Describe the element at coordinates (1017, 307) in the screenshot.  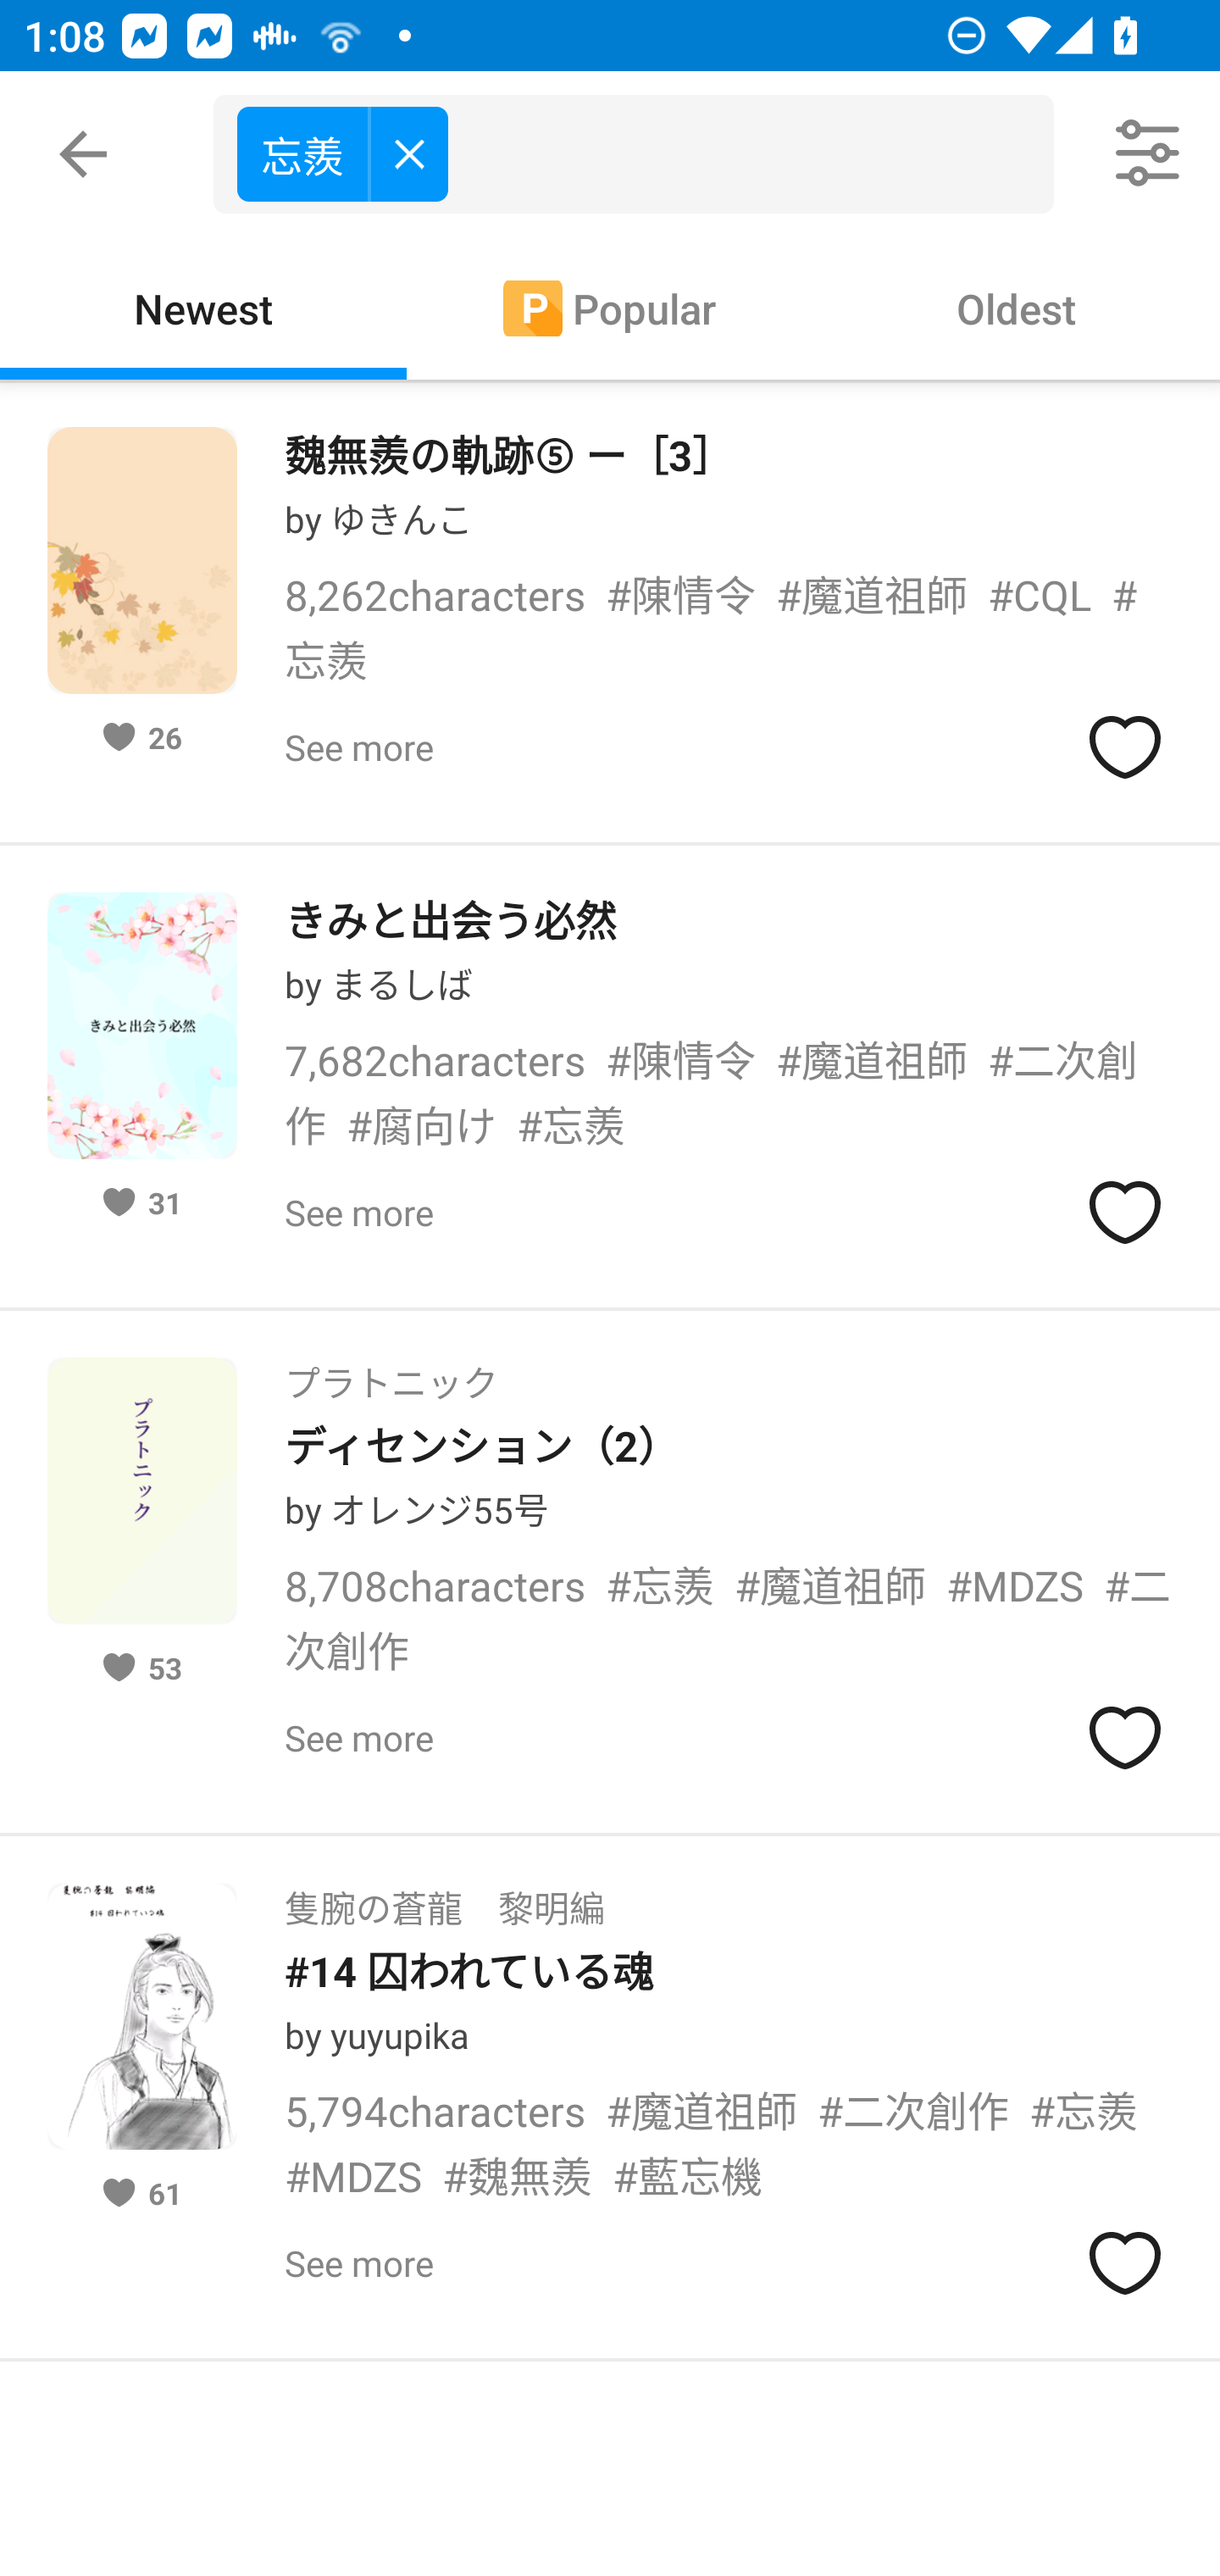
I see `Oldest` at that location.